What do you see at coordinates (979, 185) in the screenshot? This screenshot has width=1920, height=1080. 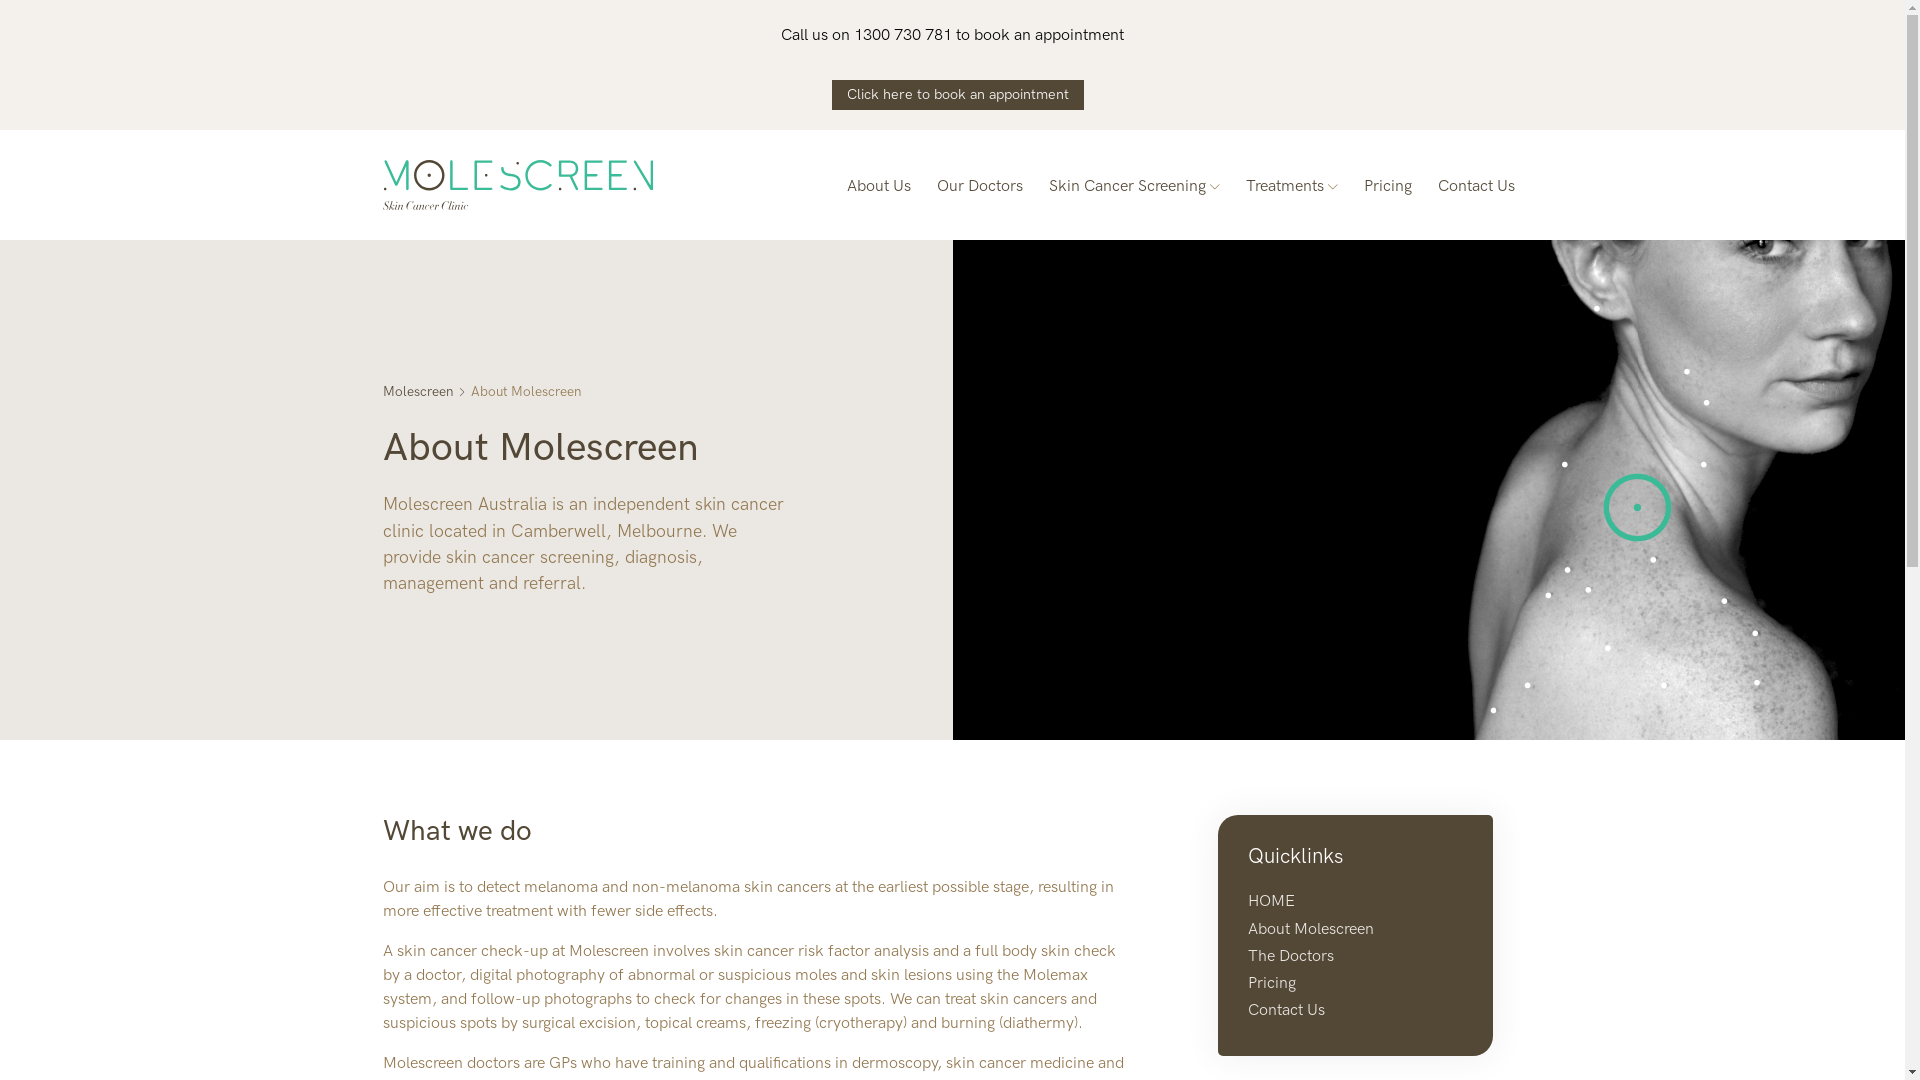 I see `Our Doctors` at bounding box center [979, 185].